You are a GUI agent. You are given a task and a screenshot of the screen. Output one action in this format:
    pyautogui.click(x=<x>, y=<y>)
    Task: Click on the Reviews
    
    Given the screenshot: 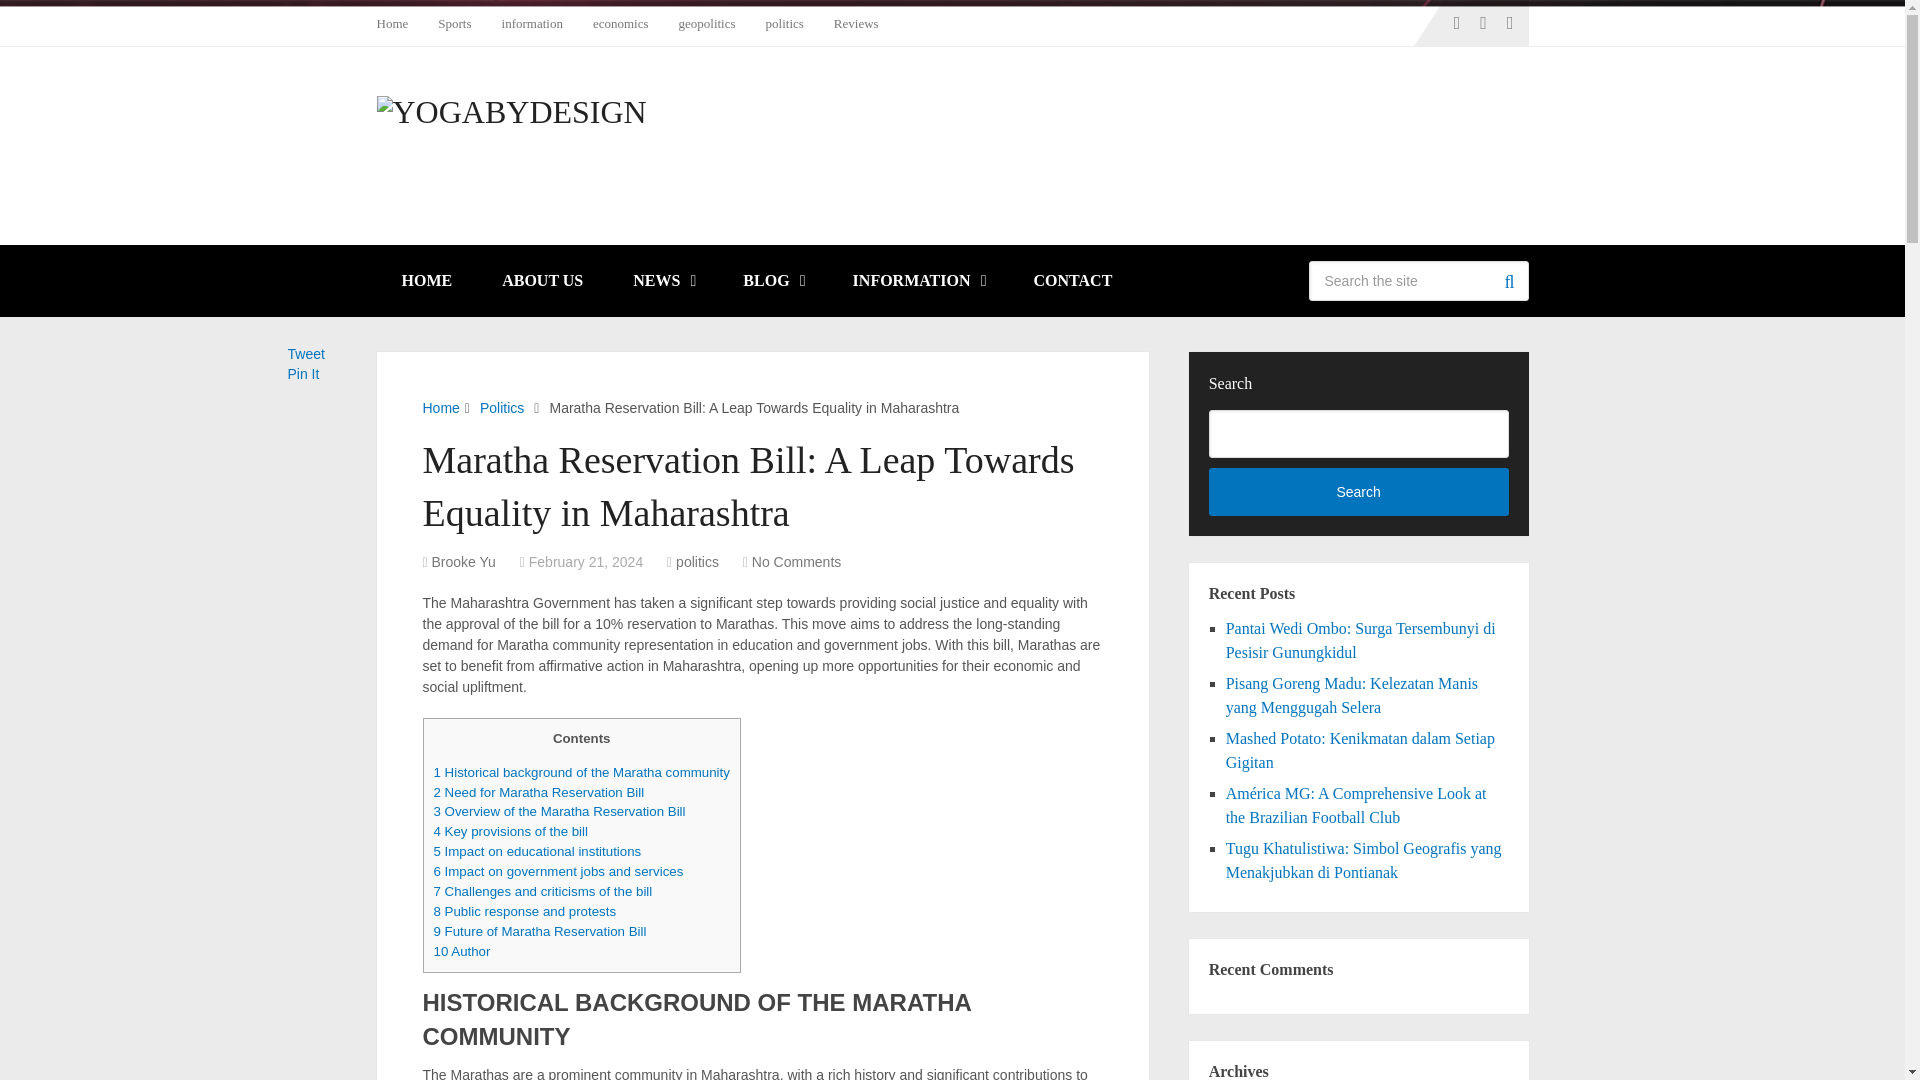 What is the action you would take?
    pyautogui.click(x=856, y=23)
    